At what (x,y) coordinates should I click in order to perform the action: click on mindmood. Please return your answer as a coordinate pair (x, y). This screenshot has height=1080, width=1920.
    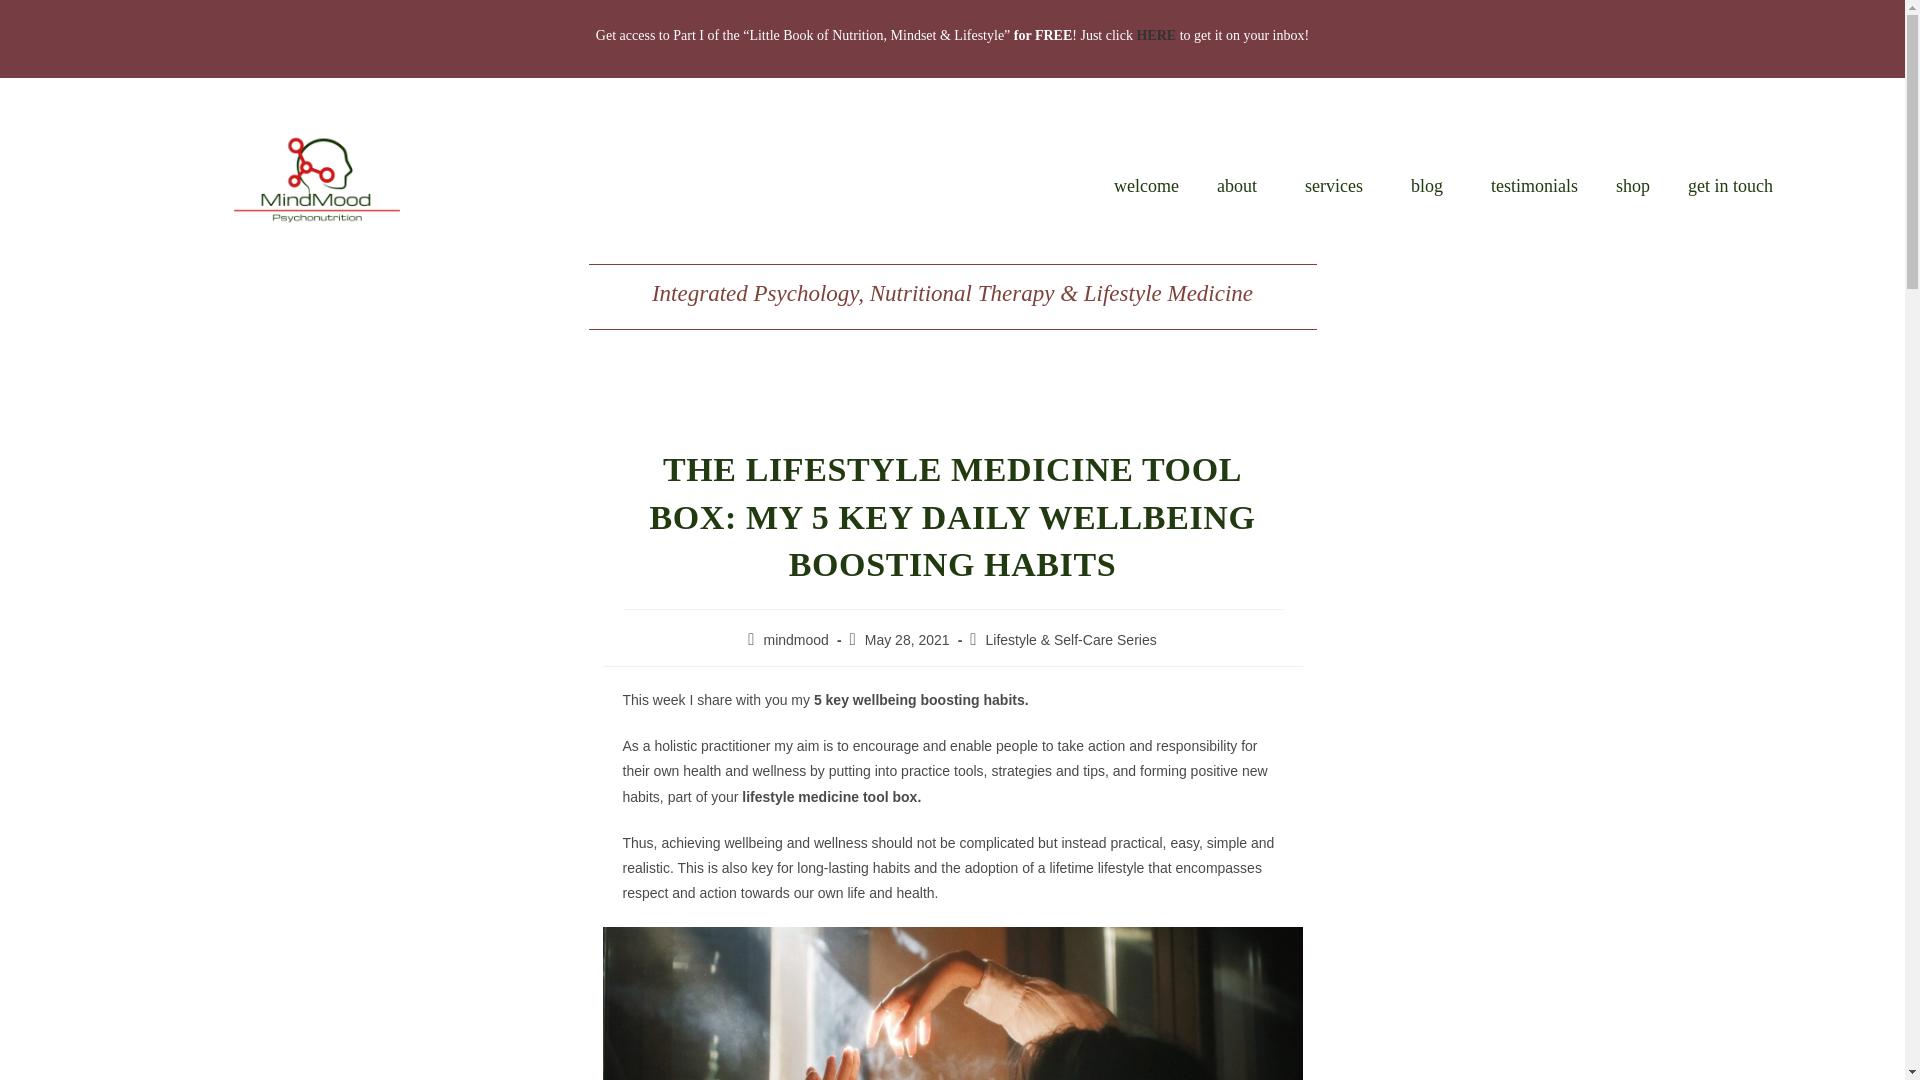
    Looking at the image, I should click on (796, 640).